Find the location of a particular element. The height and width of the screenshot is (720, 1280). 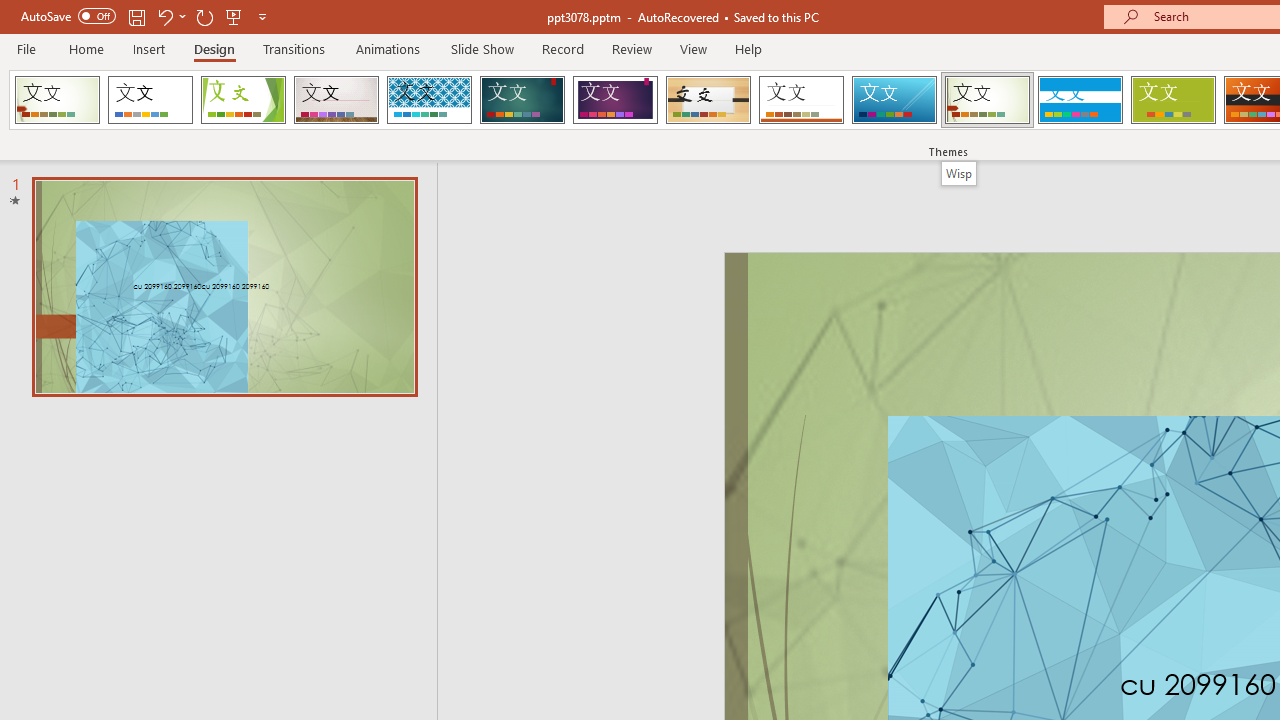

Wisp Loading Preview... is located at coordinates (987, 100).